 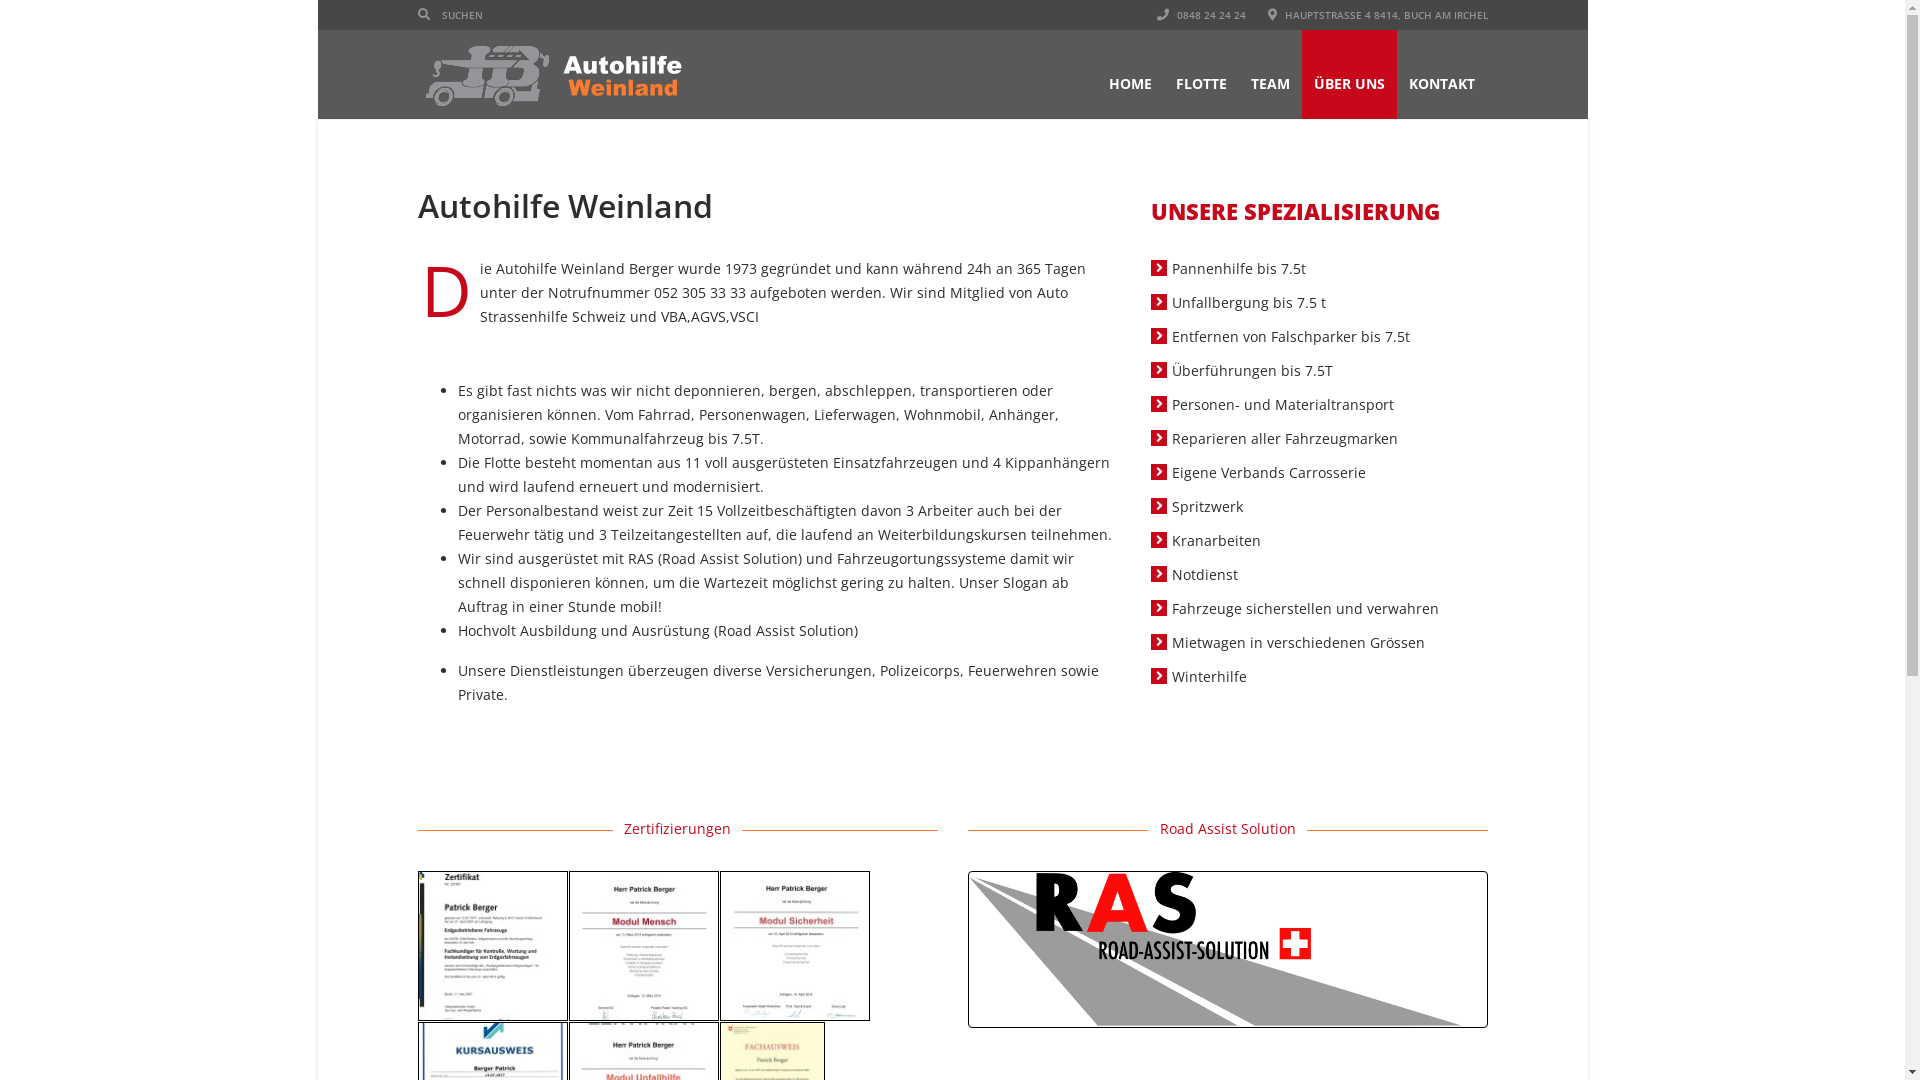 What do you see at coordinates (1202, 74) in the screenshot?
I see `FLOTTE` at bounding box center [1202, 74].